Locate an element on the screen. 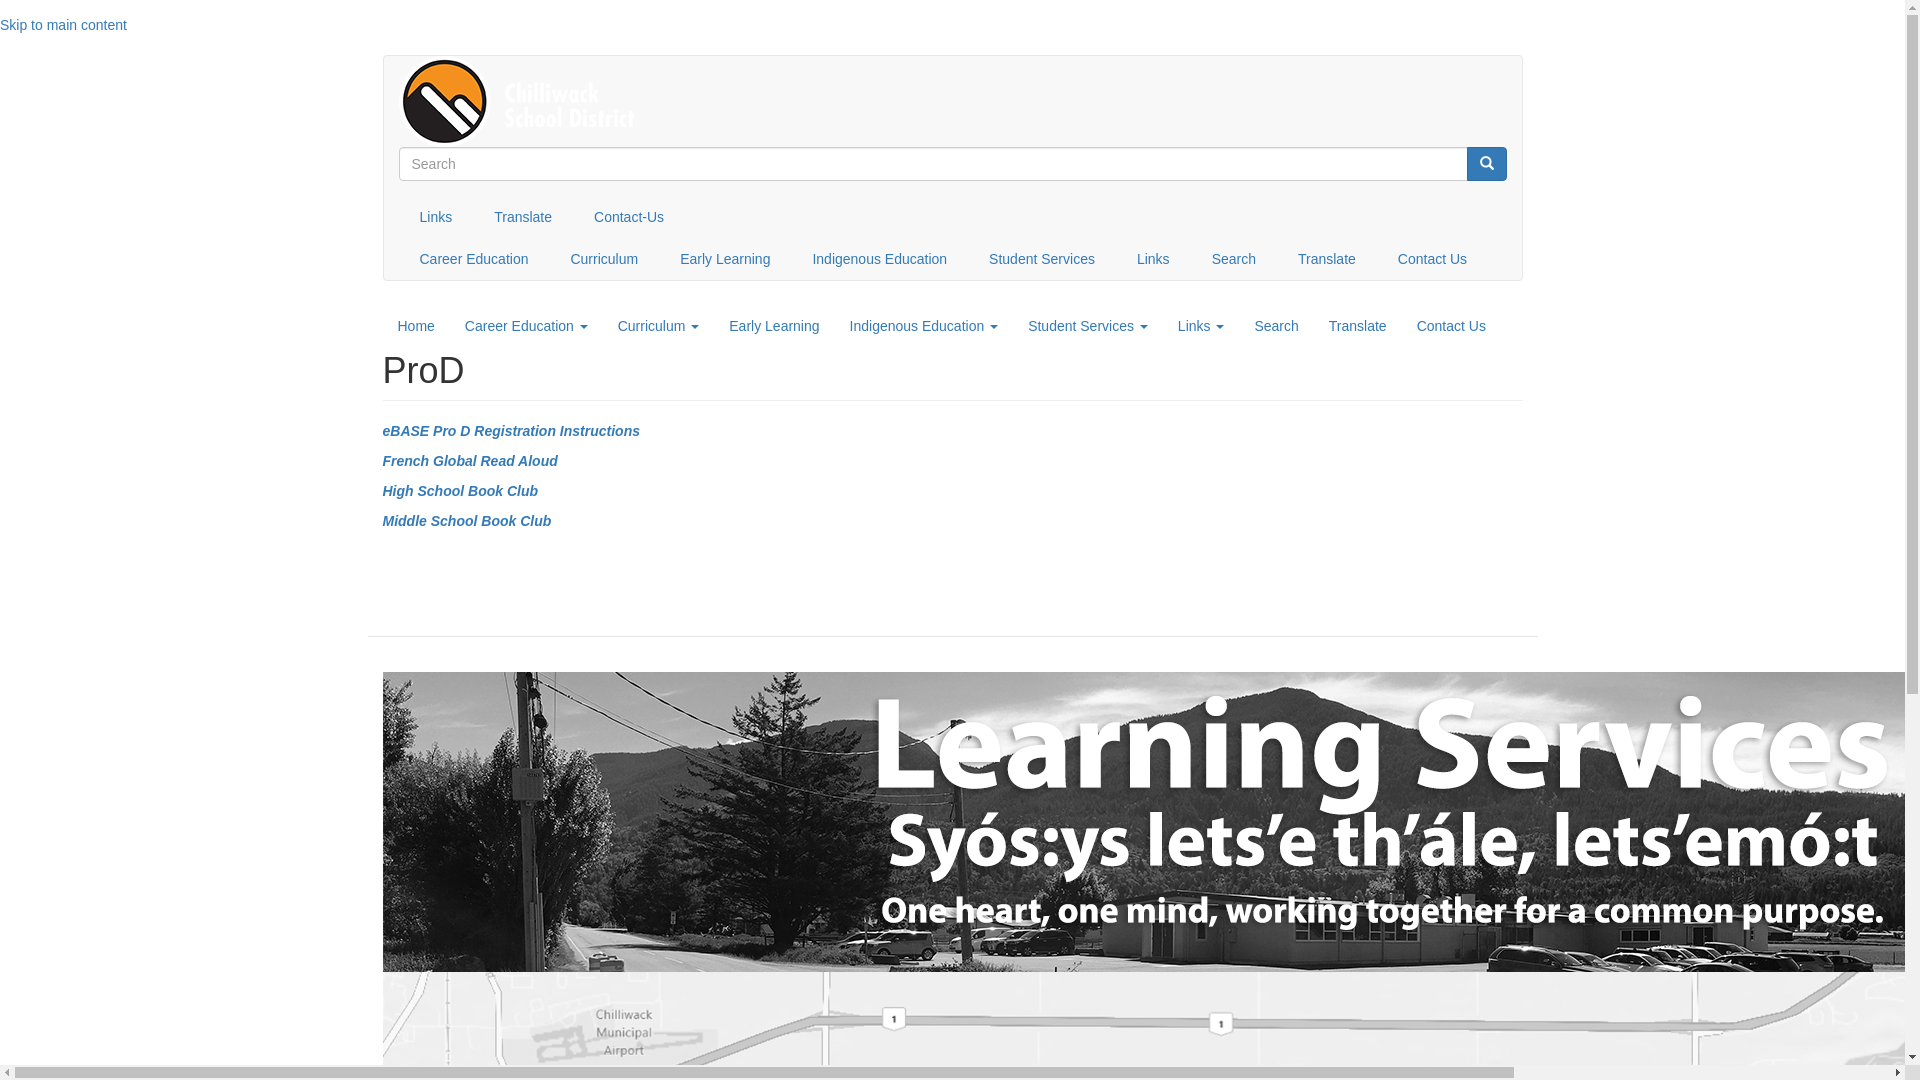 The image size is (1920, 1080). Curriculum is located at coordinates (604, 259).